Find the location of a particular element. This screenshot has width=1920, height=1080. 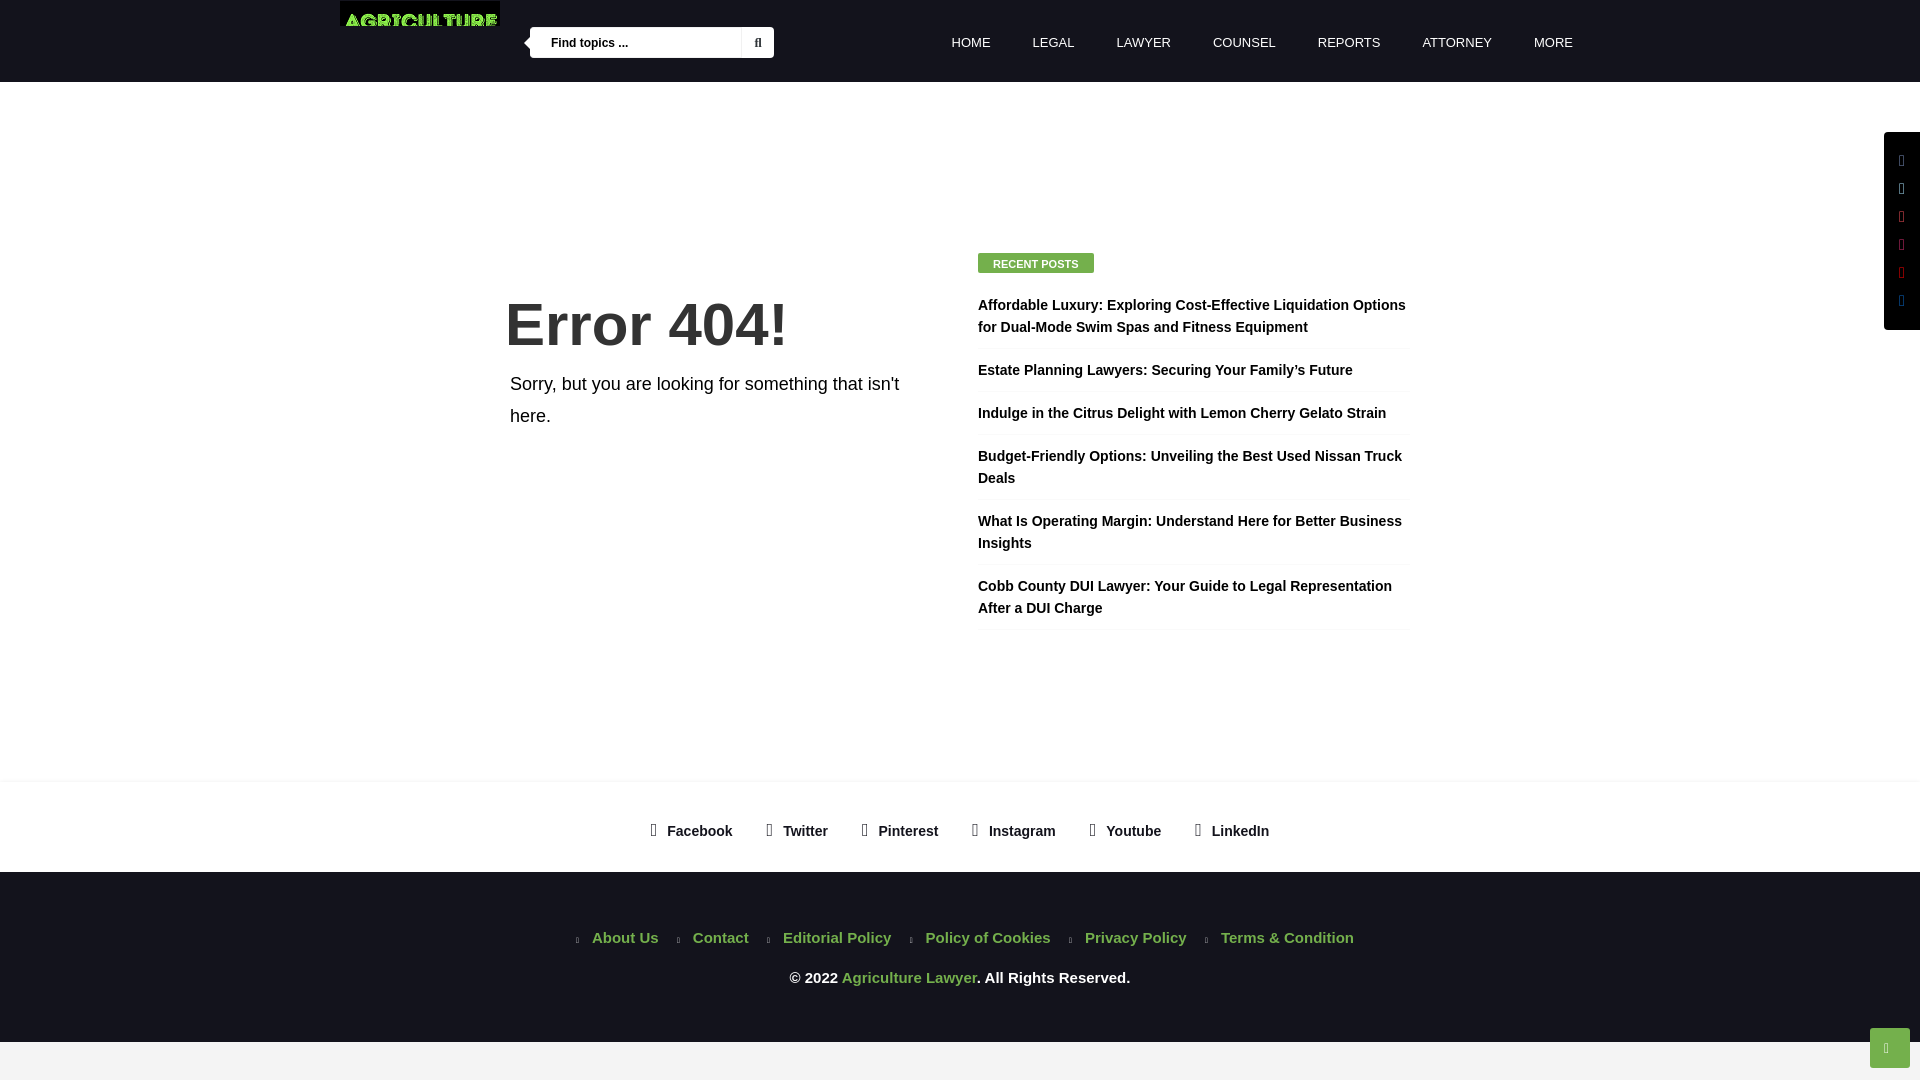

LEGAL is located at coordinates (1054, 43).